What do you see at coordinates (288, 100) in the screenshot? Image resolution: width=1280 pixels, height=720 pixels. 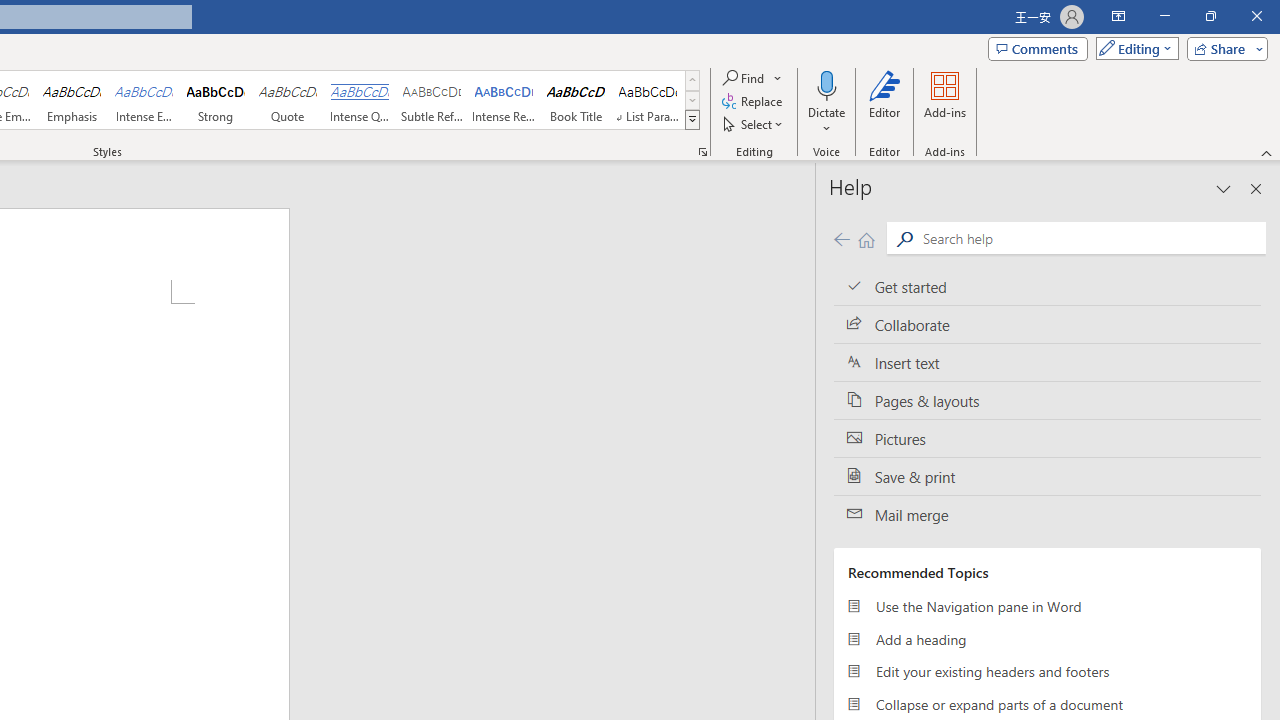 I see `Quote` at bounding box center [288, 100].